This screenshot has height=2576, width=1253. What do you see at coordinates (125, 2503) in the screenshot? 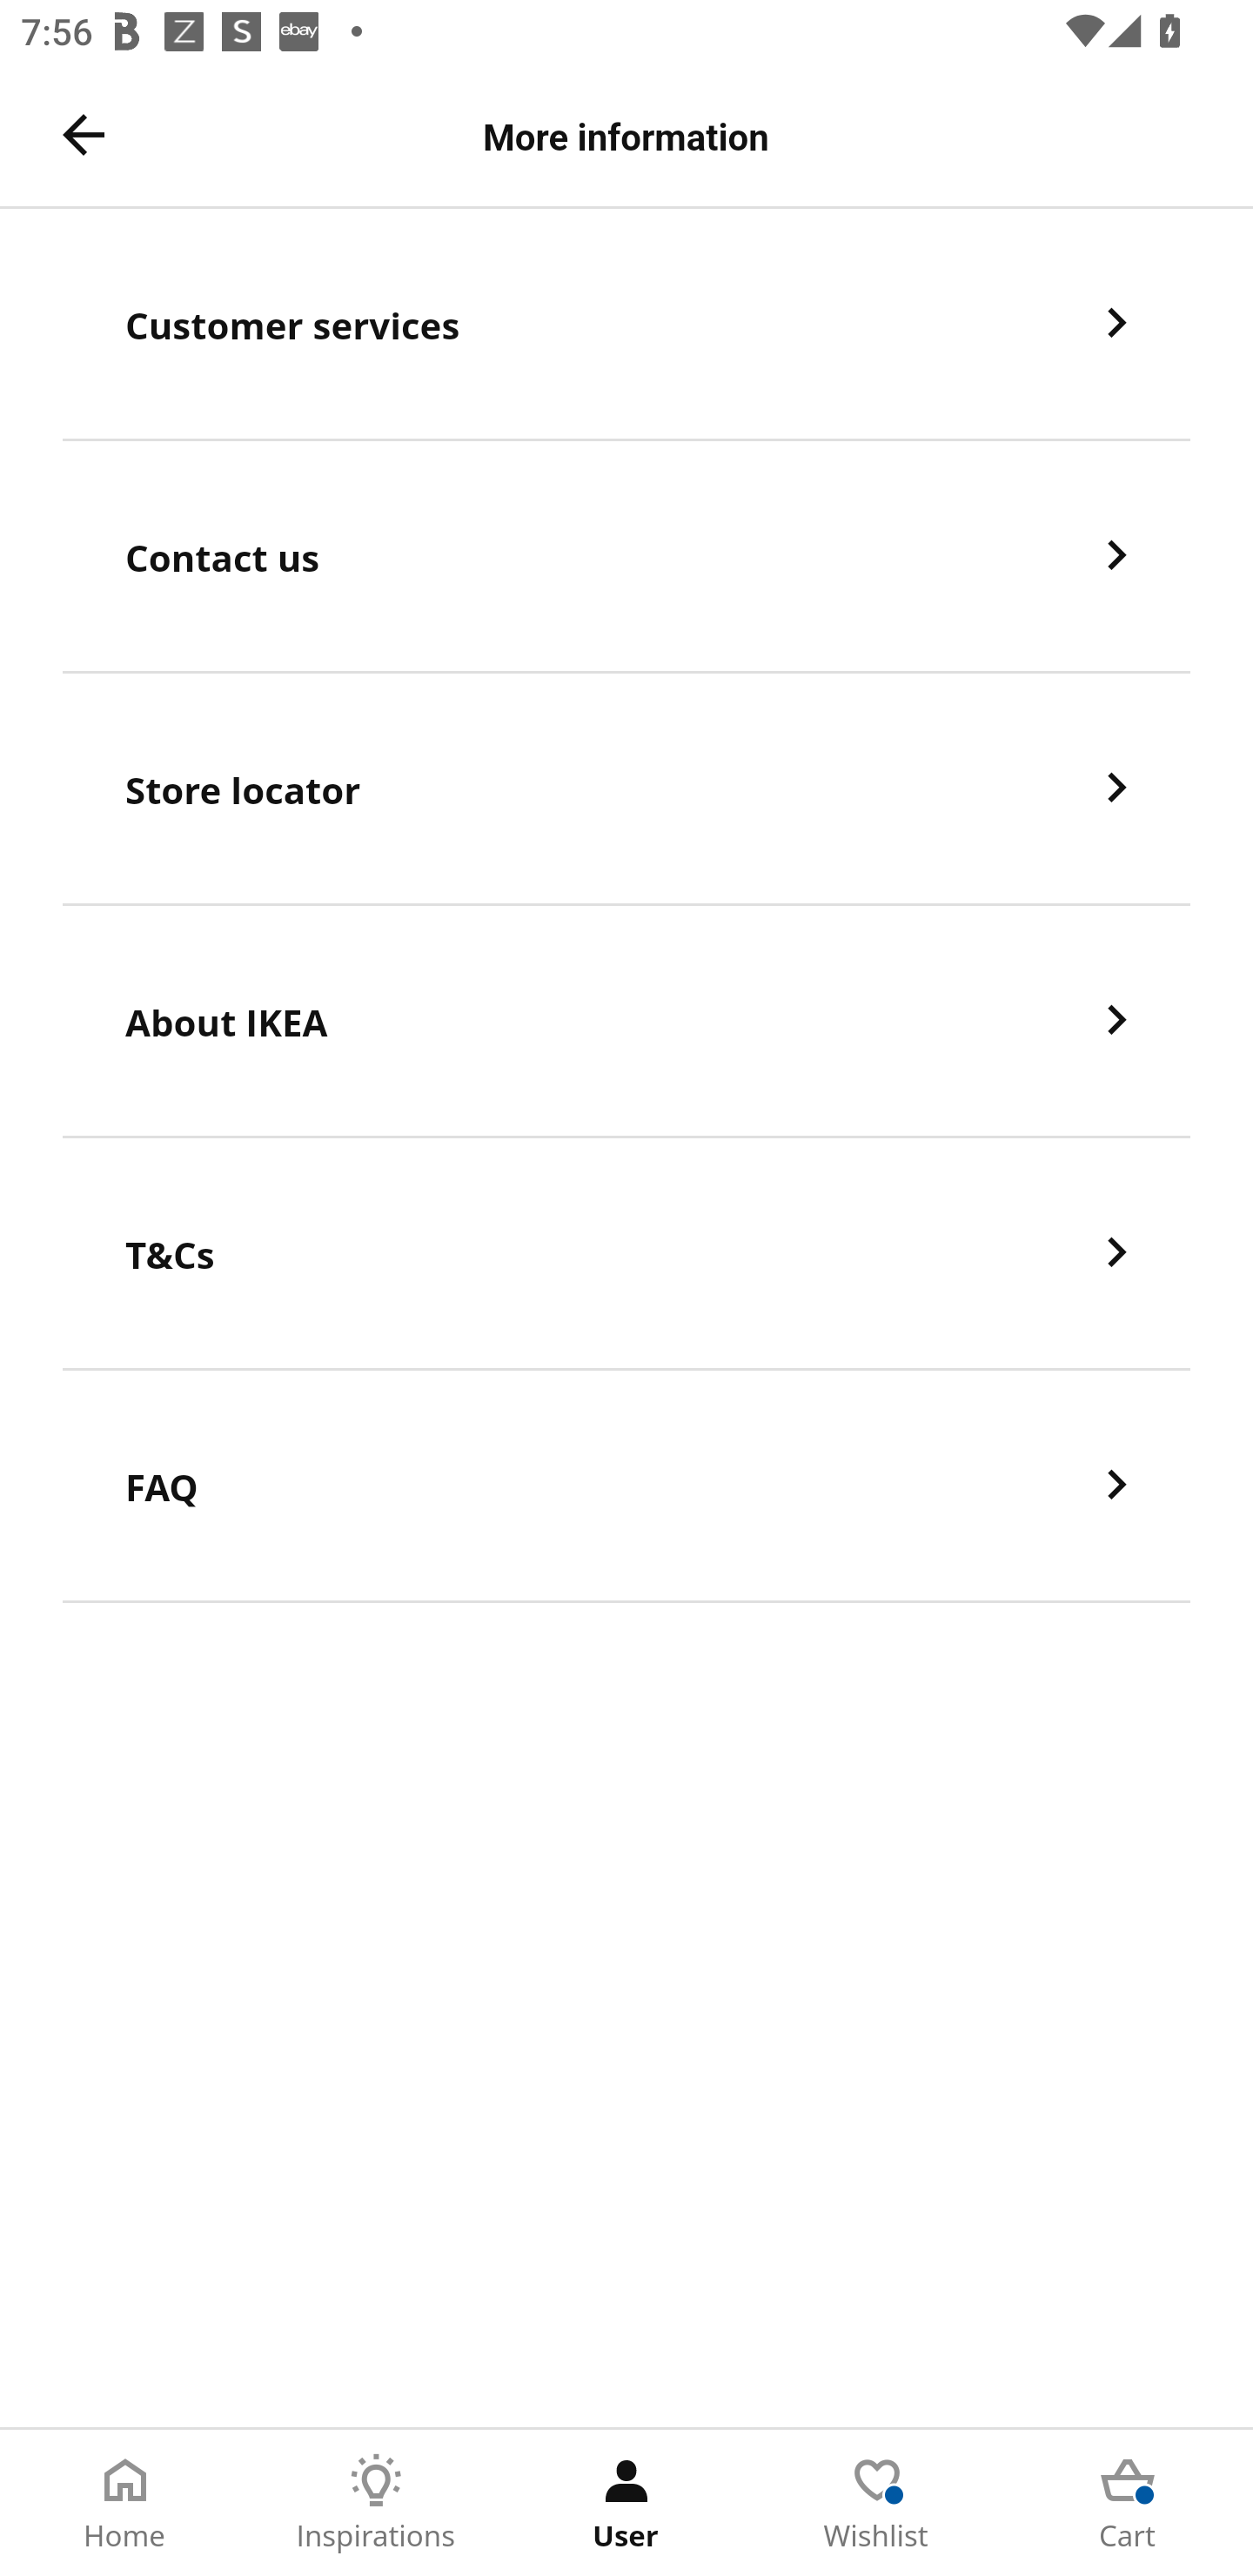
I see `Home
Tab 1 of 5` at bounding box center [125, 2503].